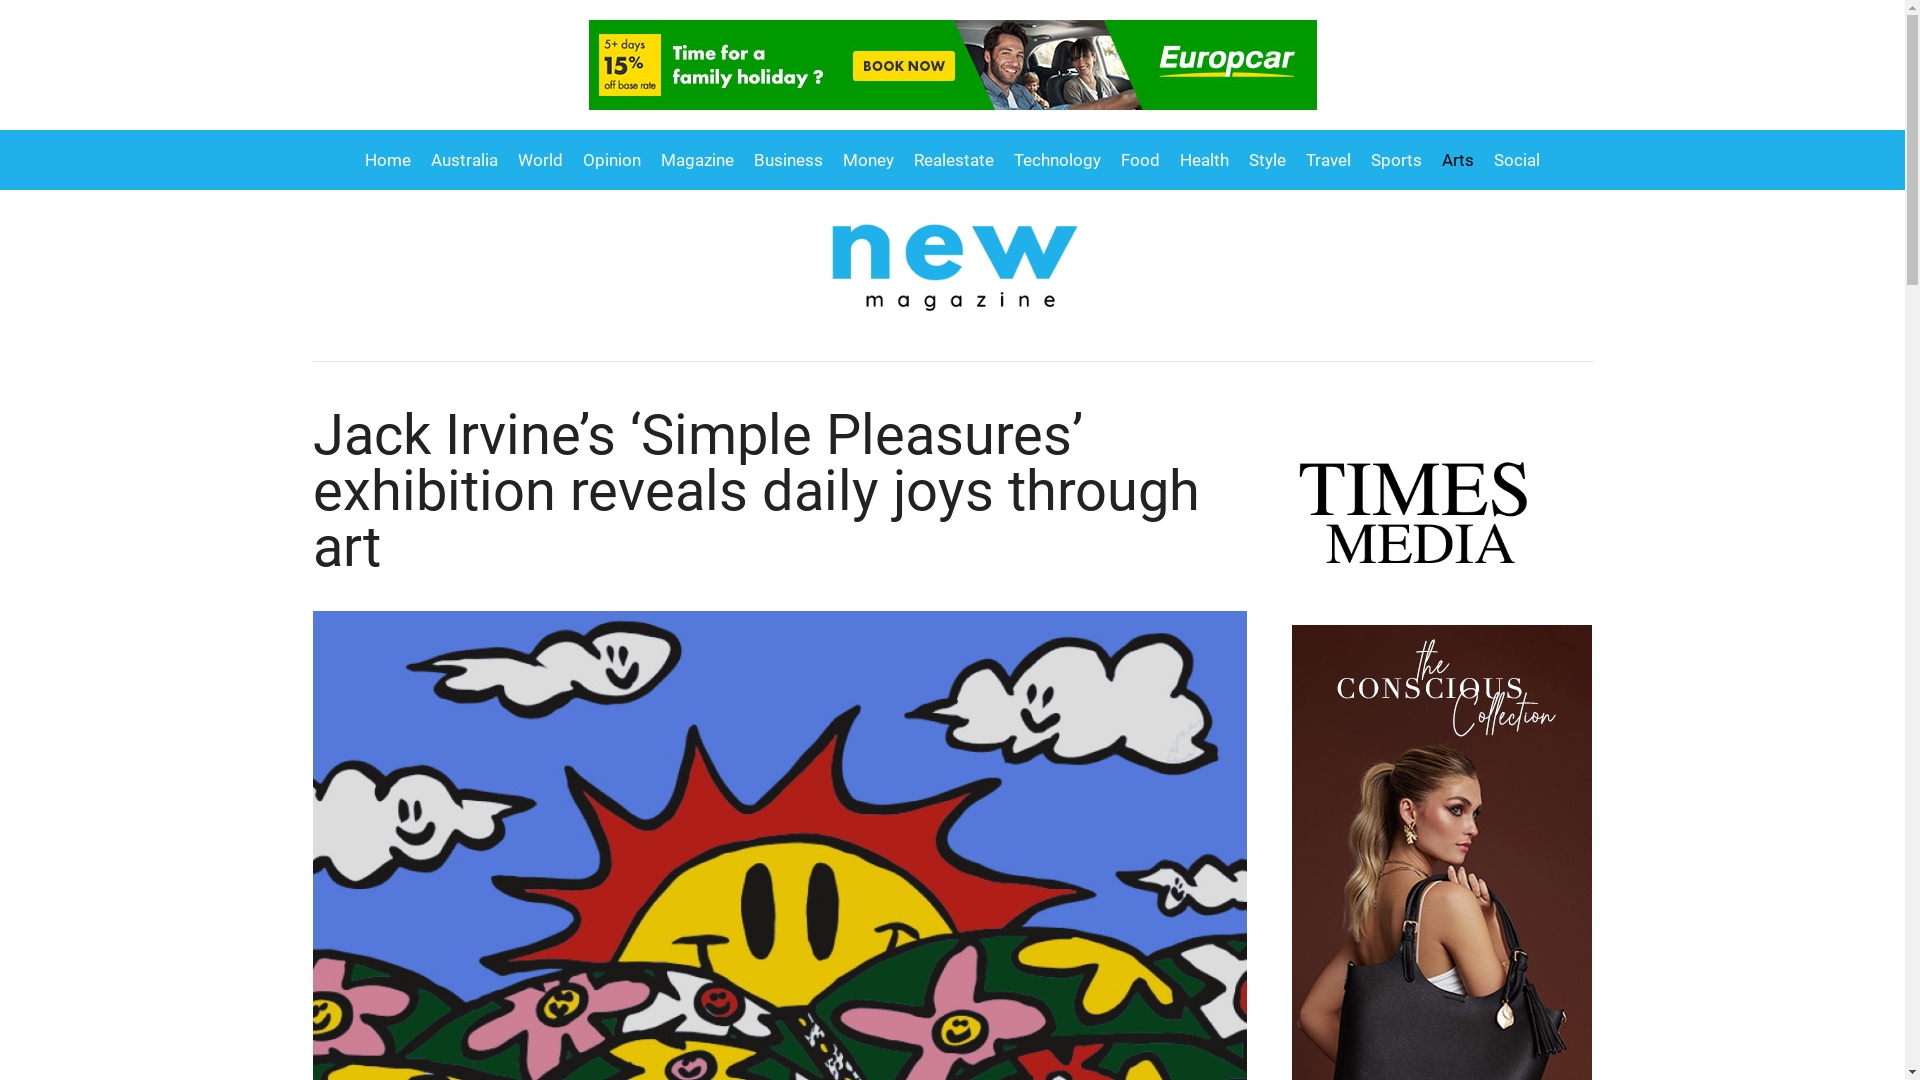 This screenshot has height=1080, width=1920. I want to click on Sports, so click(1396, 160).